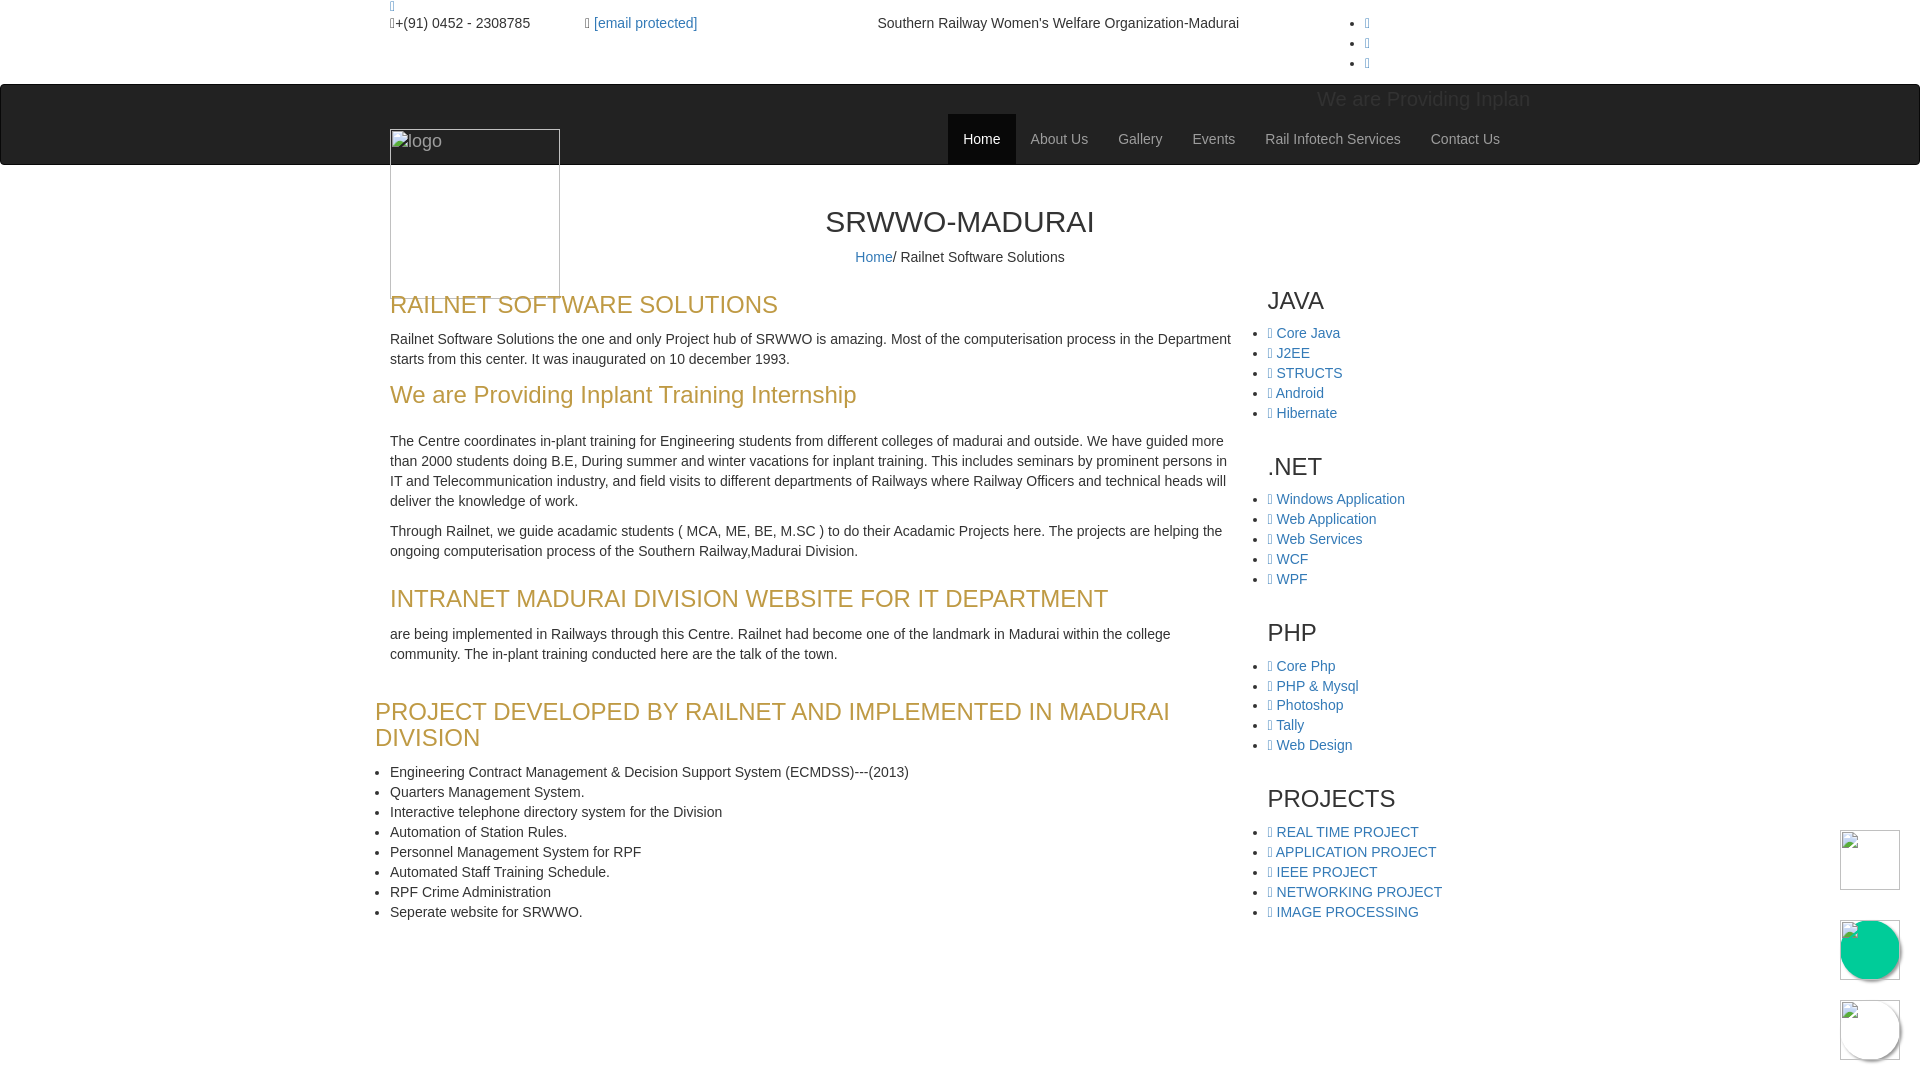 This screenshot has width=1920, height=1080. I want to click on Home, so click(876, 256).